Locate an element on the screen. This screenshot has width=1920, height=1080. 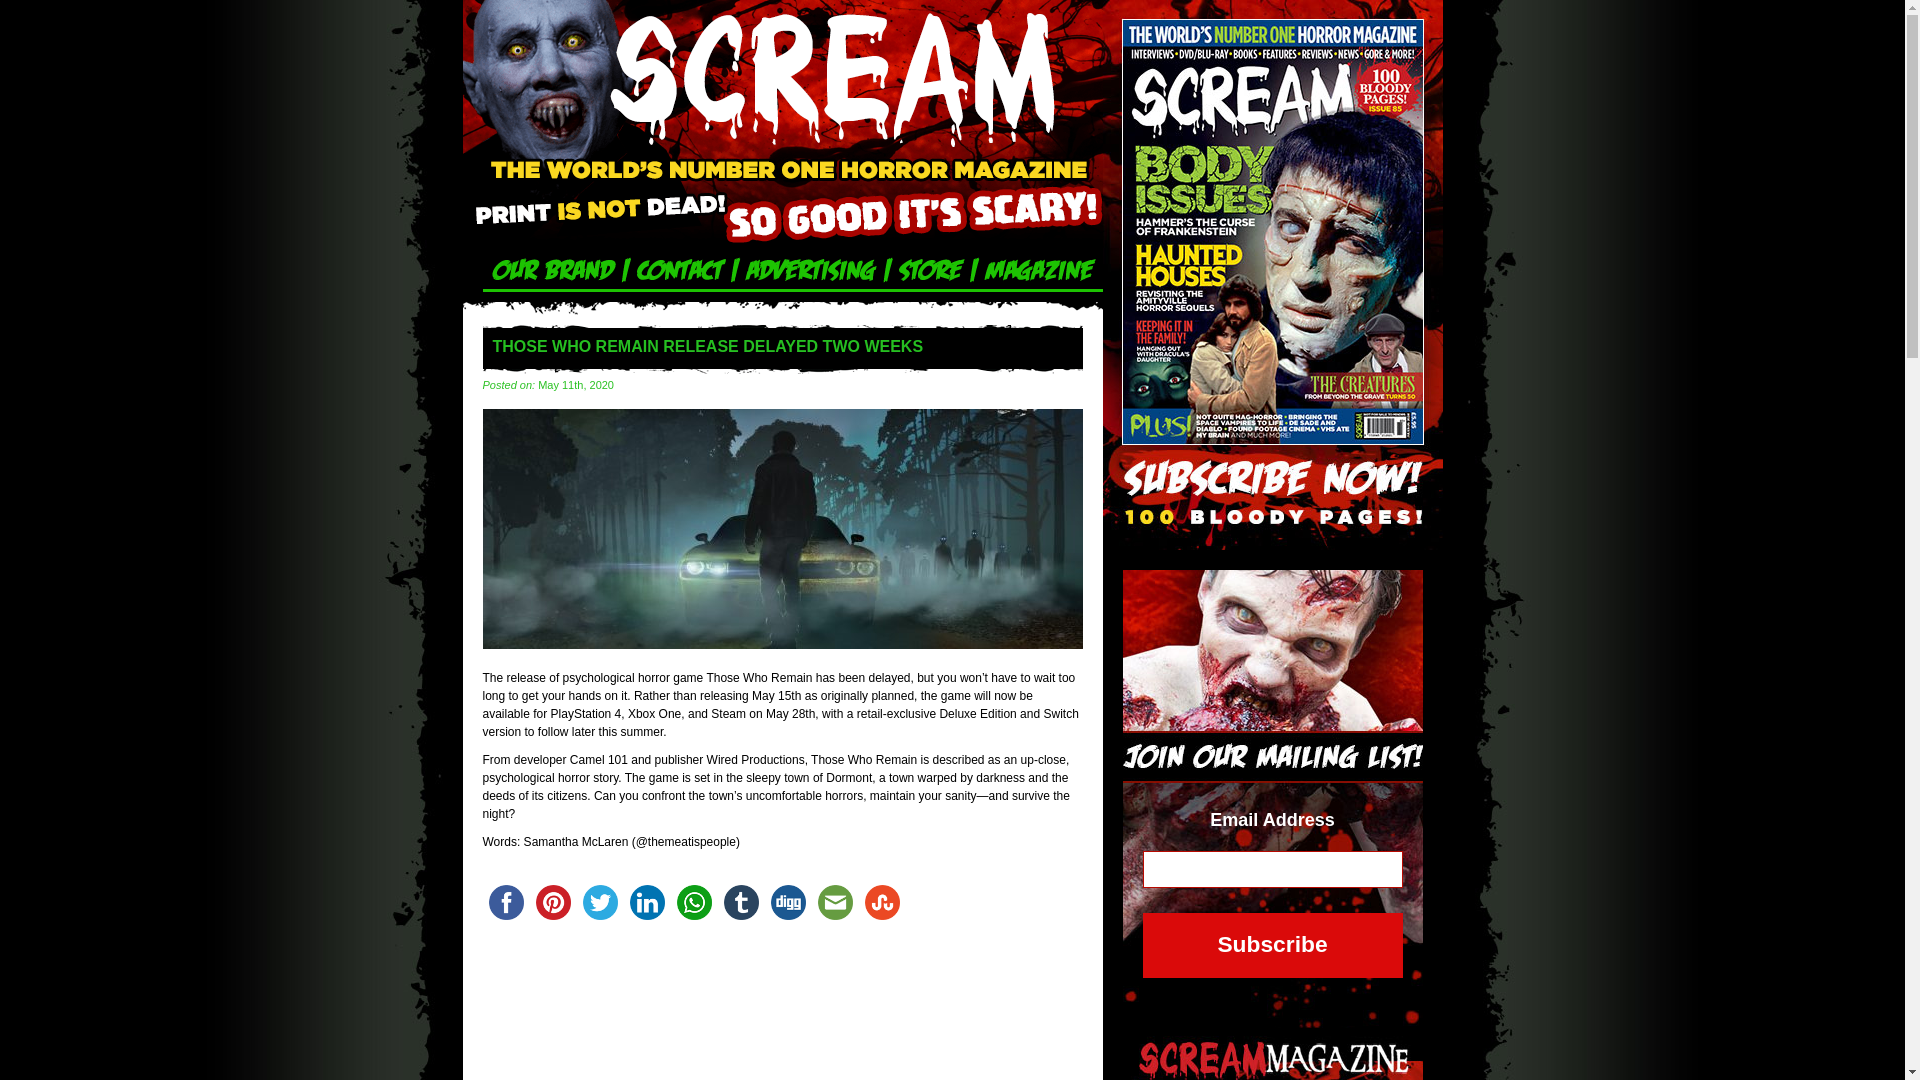
whatsapp is located at coordinates (693, 902).